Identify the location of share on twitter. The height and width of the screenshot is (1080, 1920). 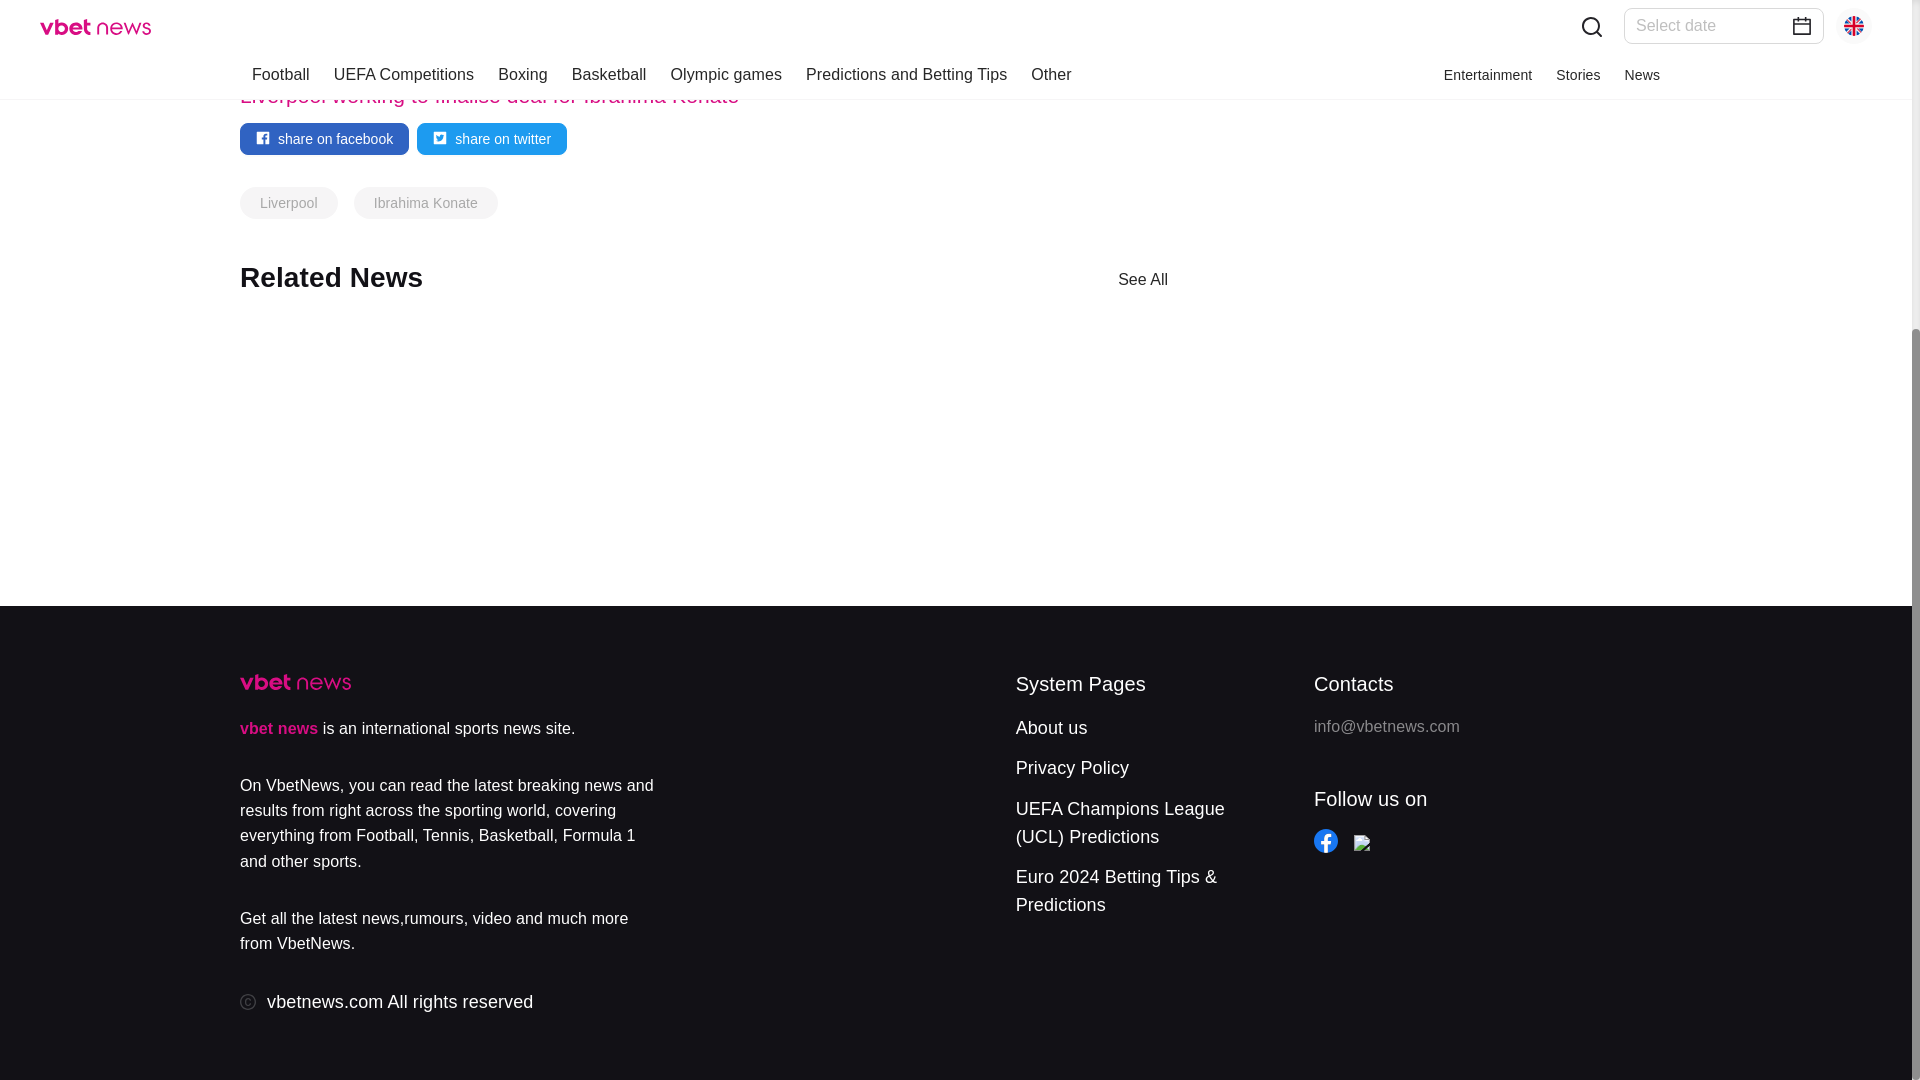
(491, 139).